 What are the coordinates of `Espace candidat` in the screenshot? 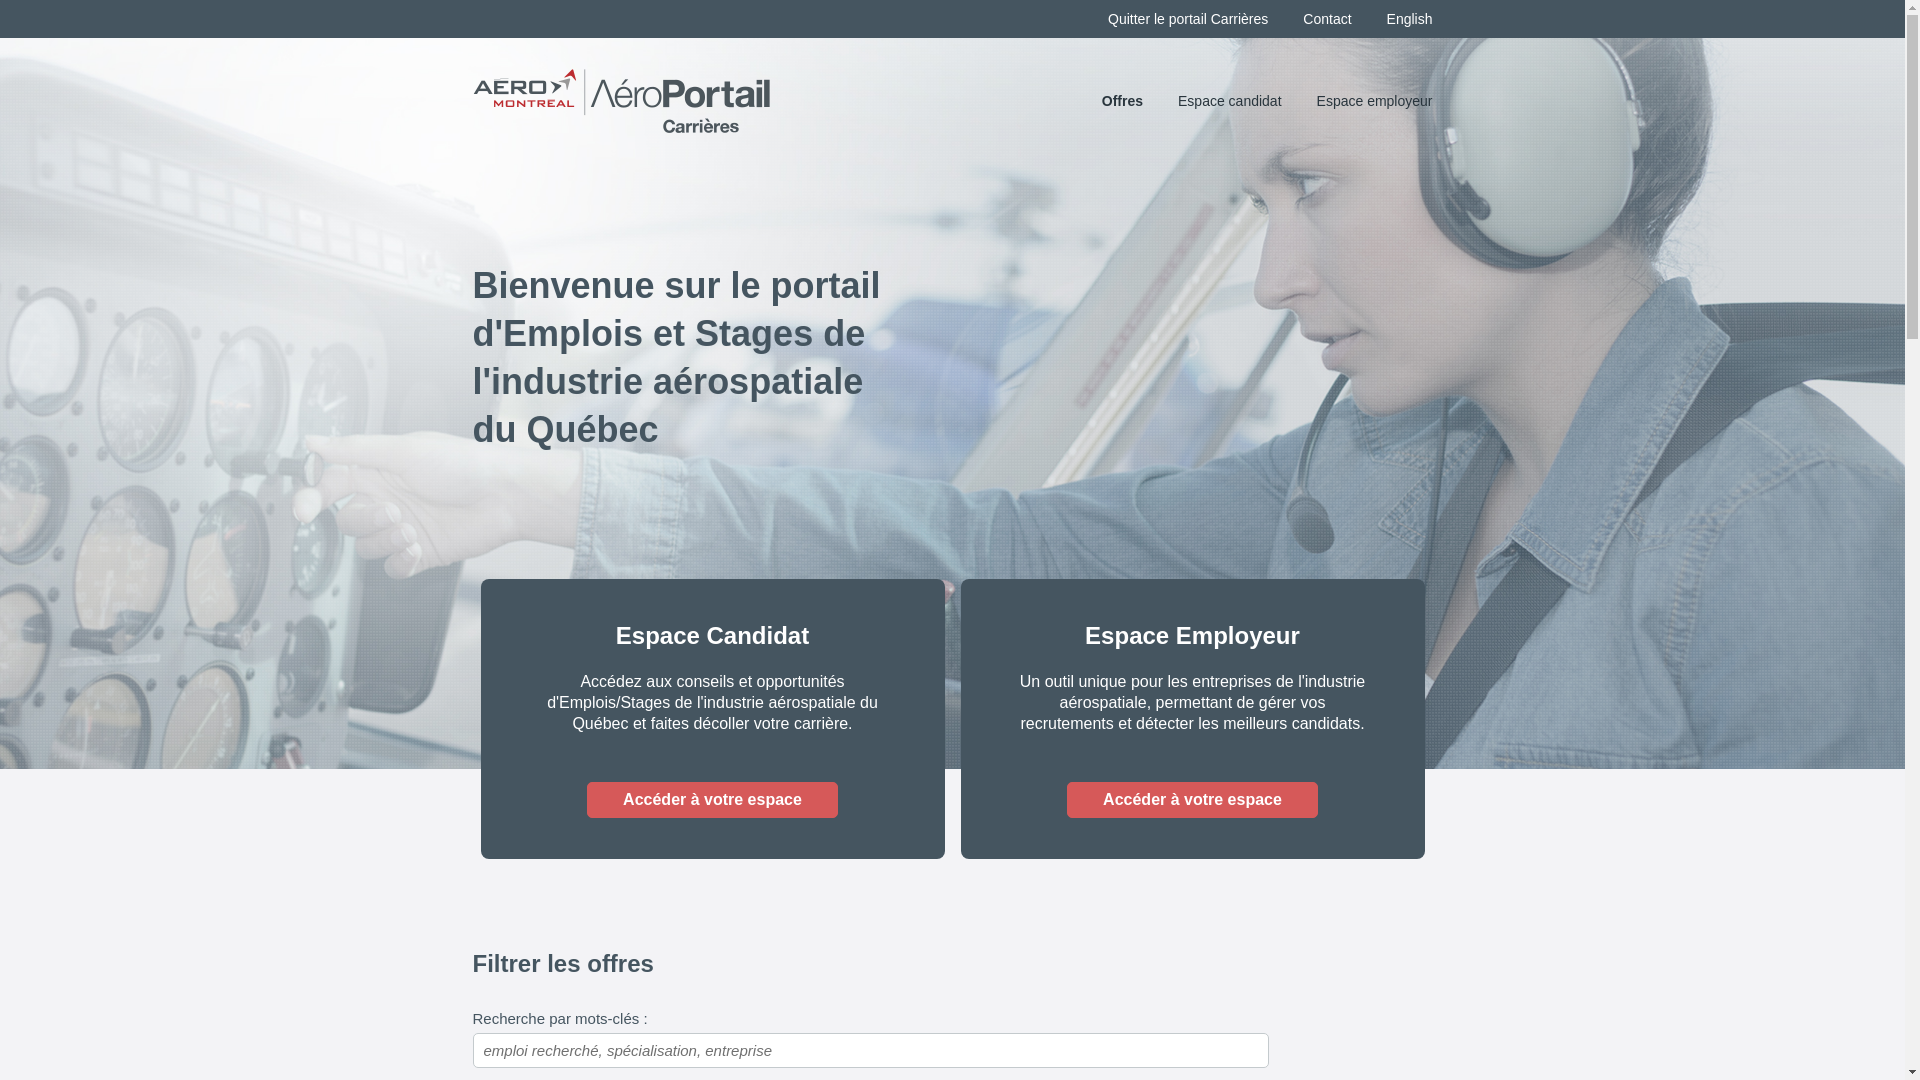 It's located at (1230, 101).